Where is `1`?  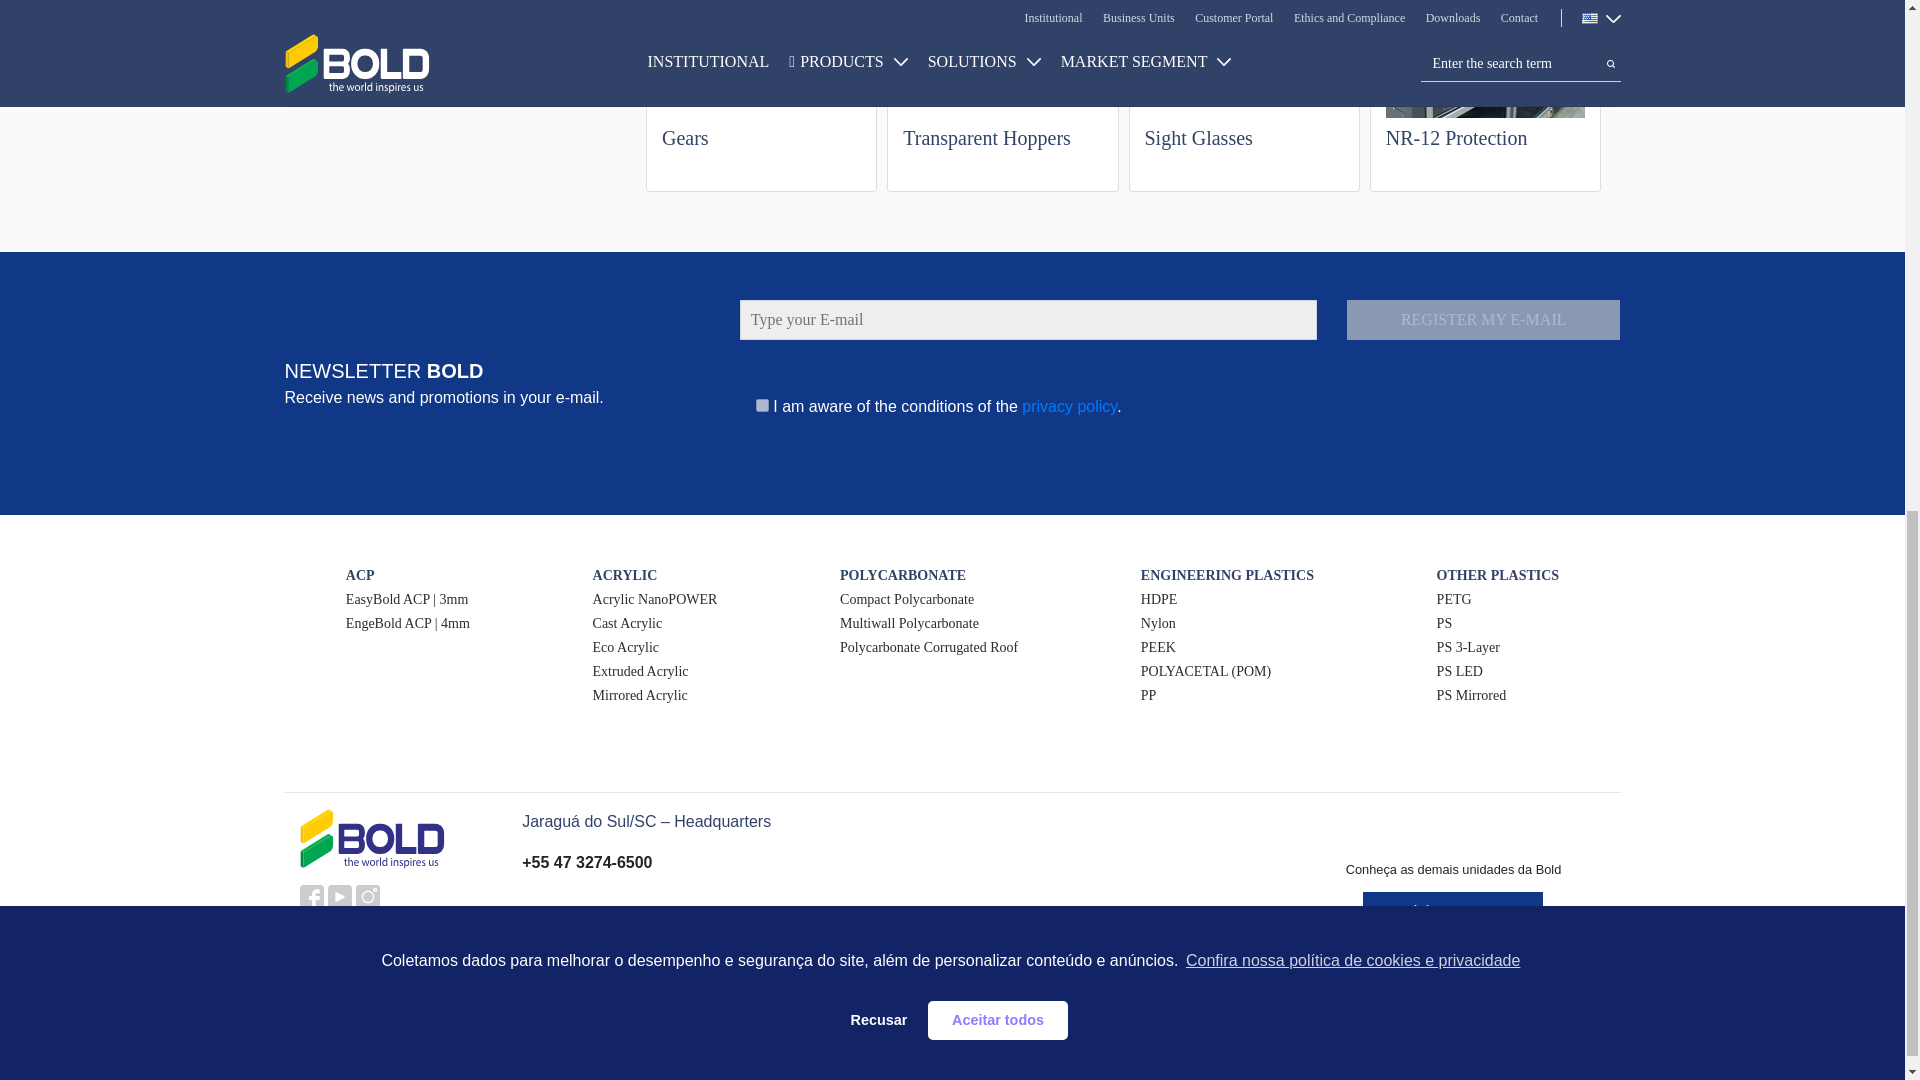 1 is located at coordinates (762, 404).